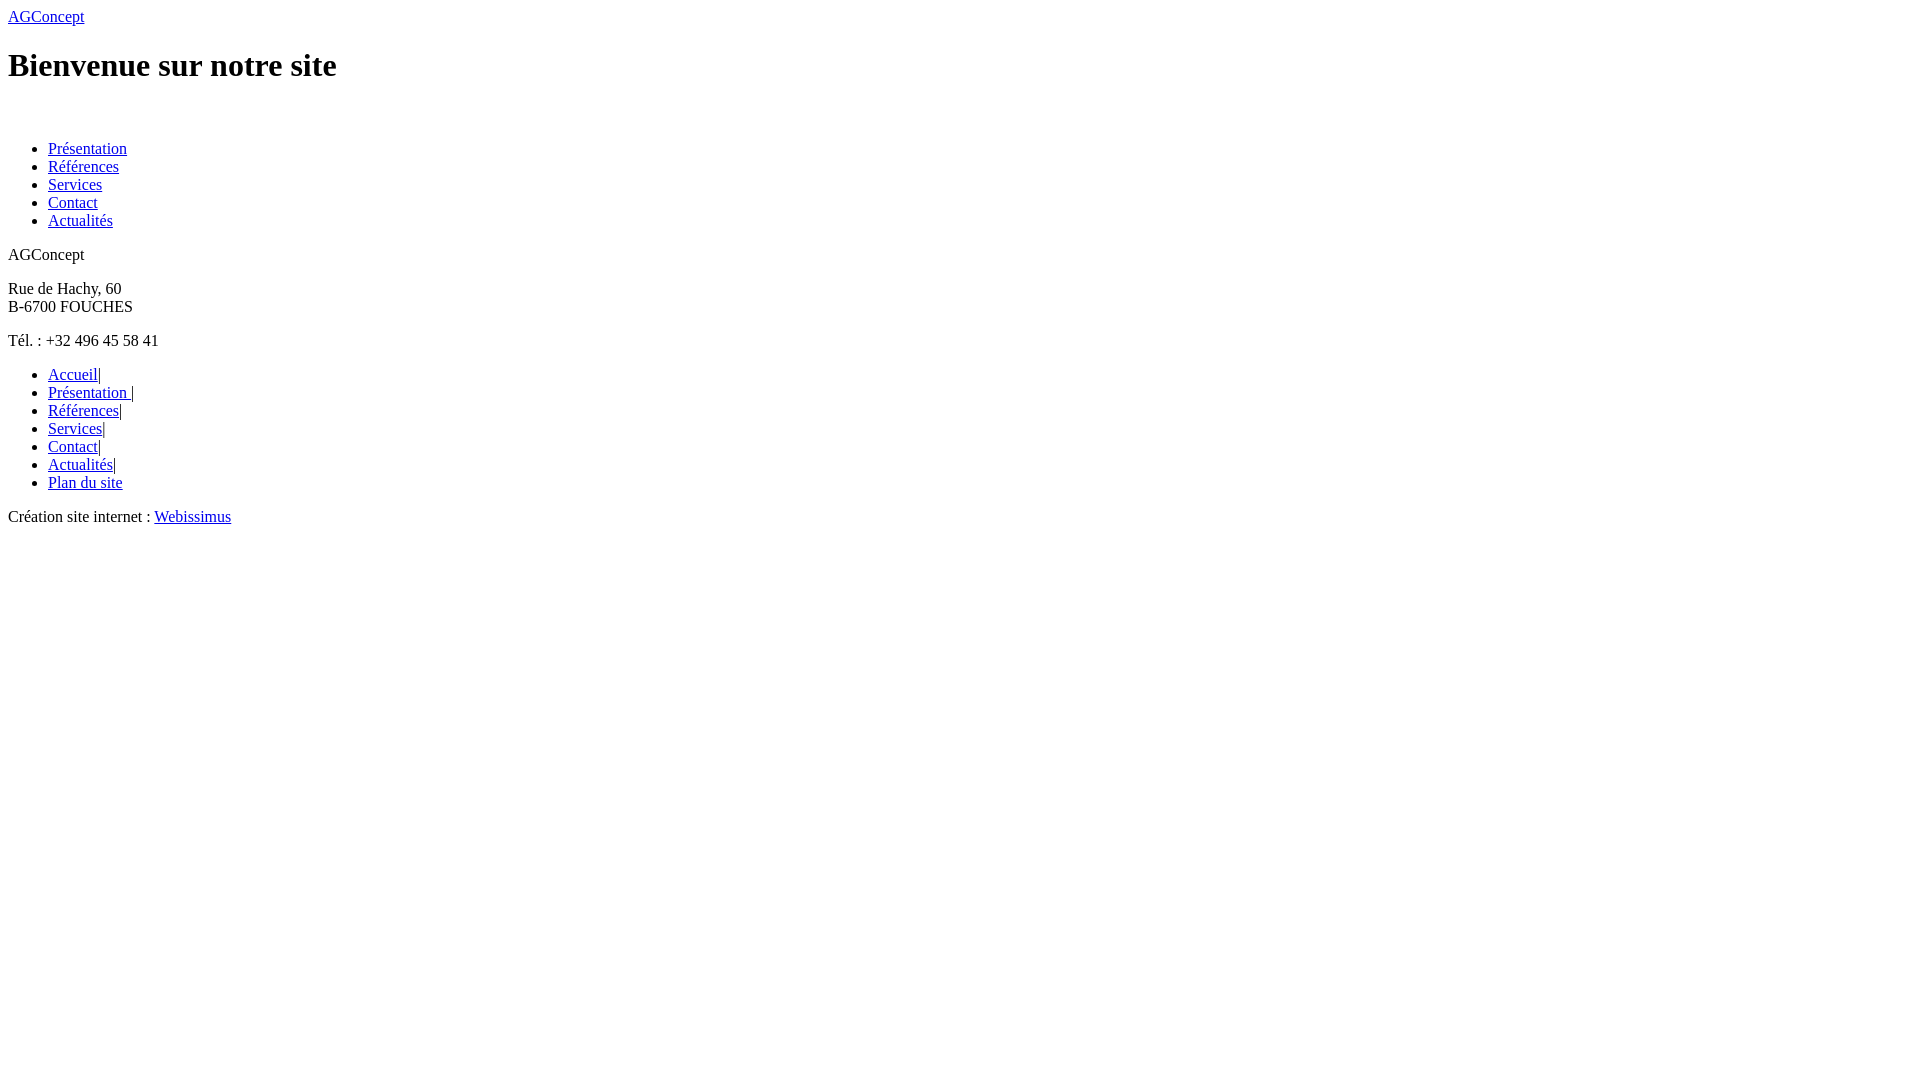 This screenshot has width=1920, height=1080. Describe the element at coordinates (75, 428) in the screenshot. I see `Services` at that location.